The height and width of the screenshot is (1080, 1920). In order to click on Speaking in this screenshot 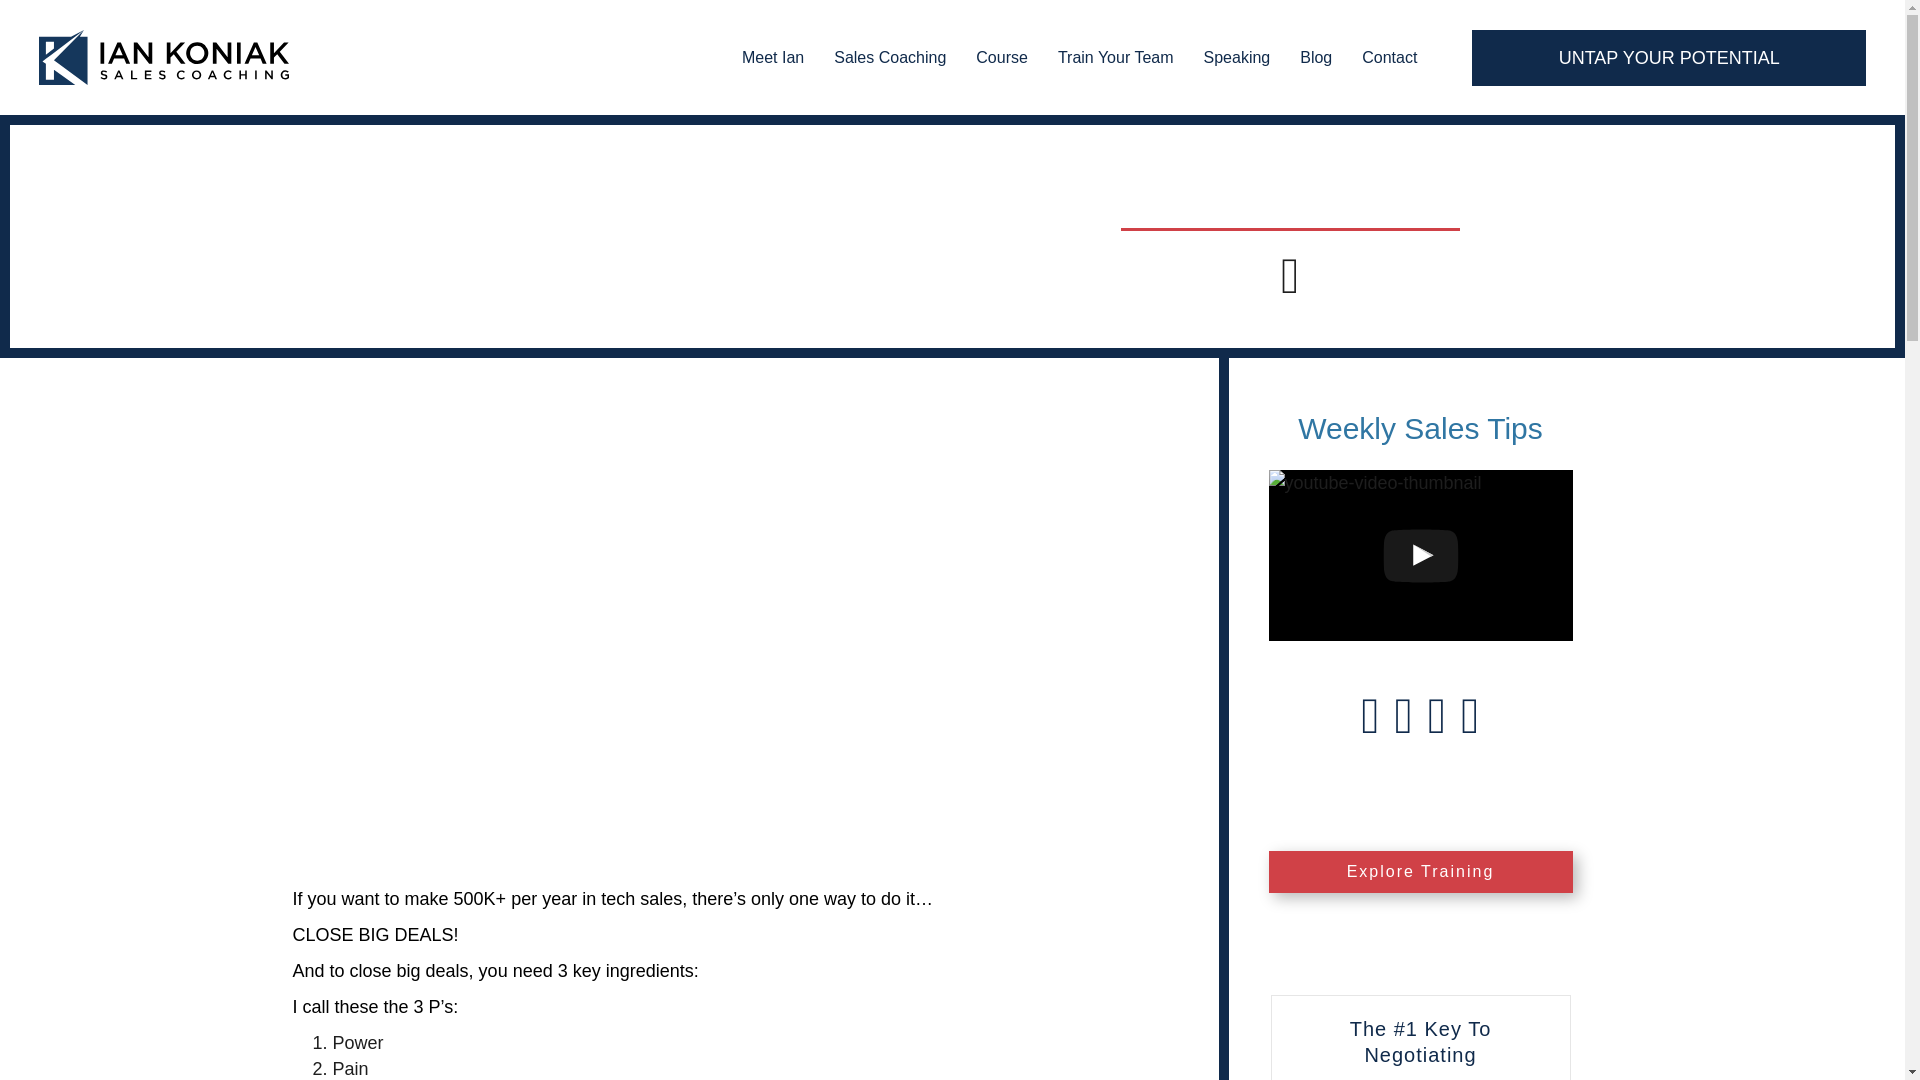, I will do `click(1237, 57)`.